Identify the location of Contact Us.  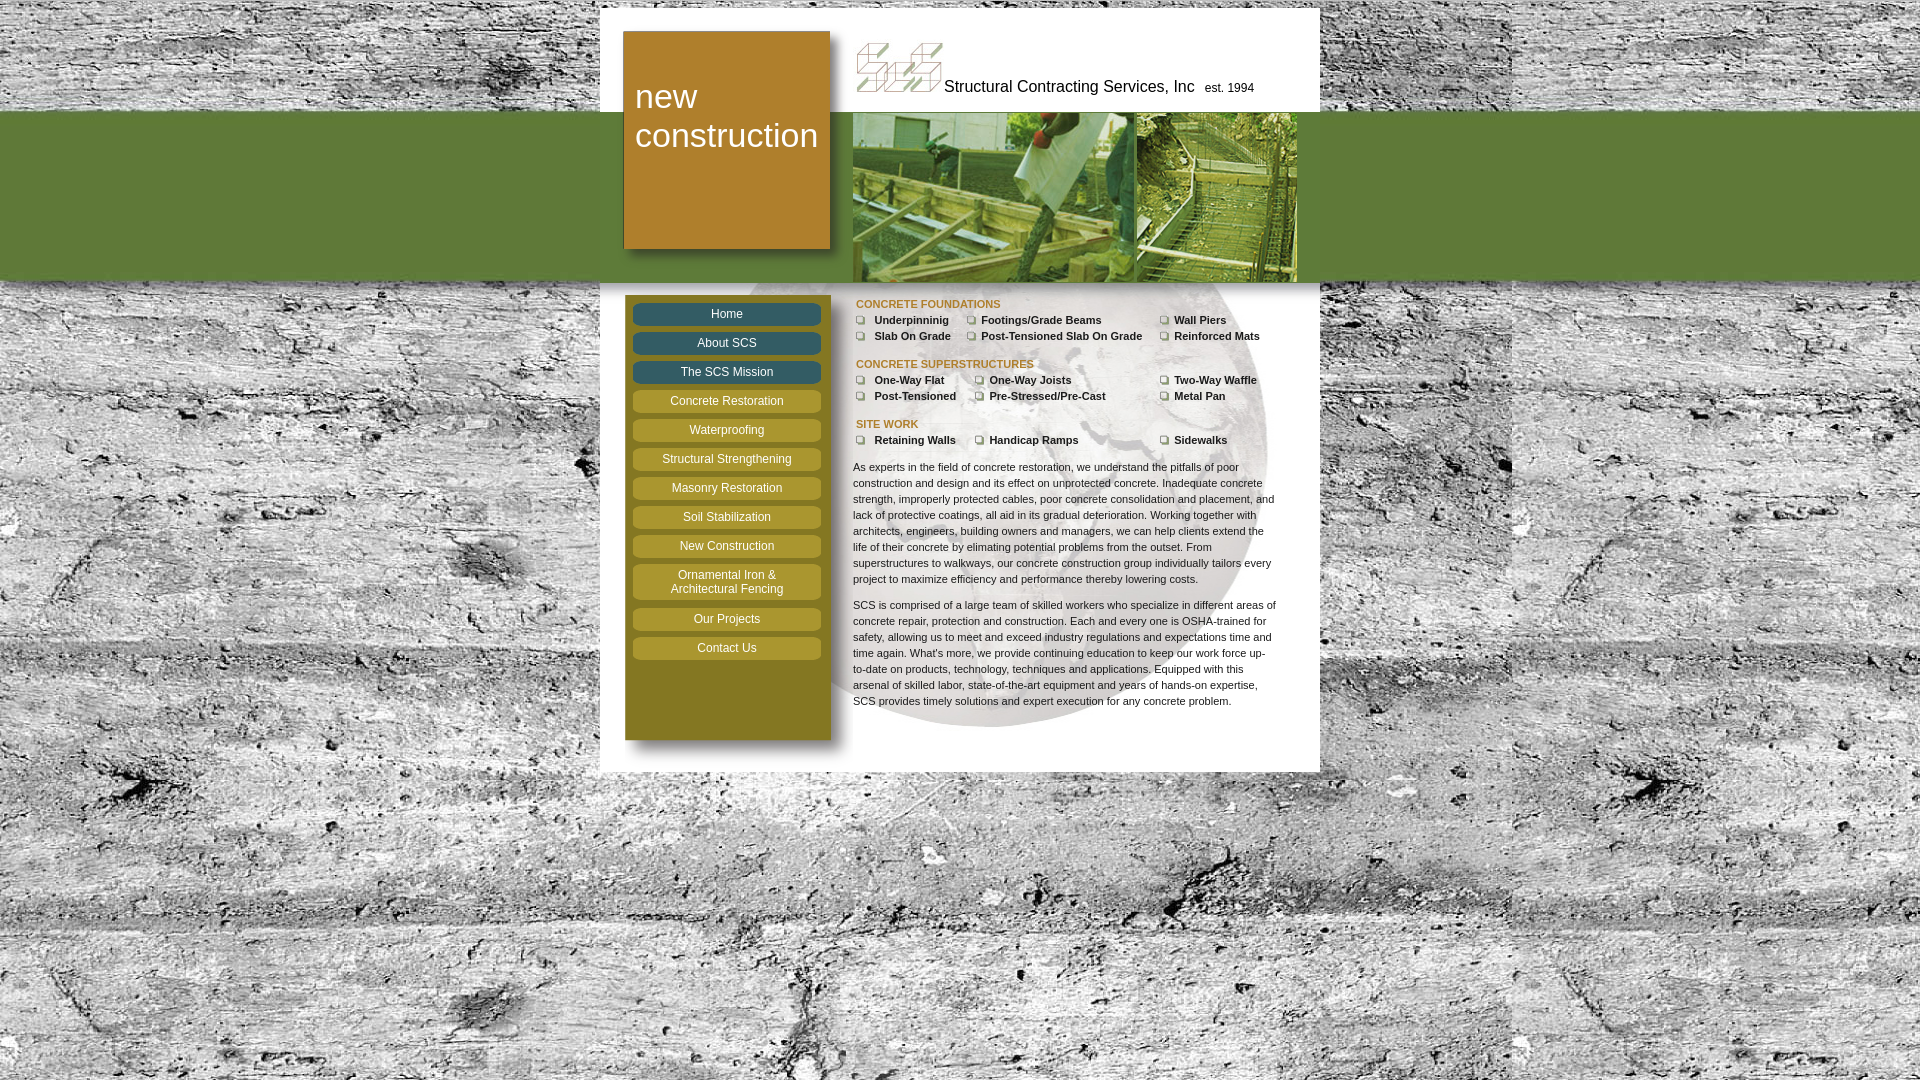
(727, 649).